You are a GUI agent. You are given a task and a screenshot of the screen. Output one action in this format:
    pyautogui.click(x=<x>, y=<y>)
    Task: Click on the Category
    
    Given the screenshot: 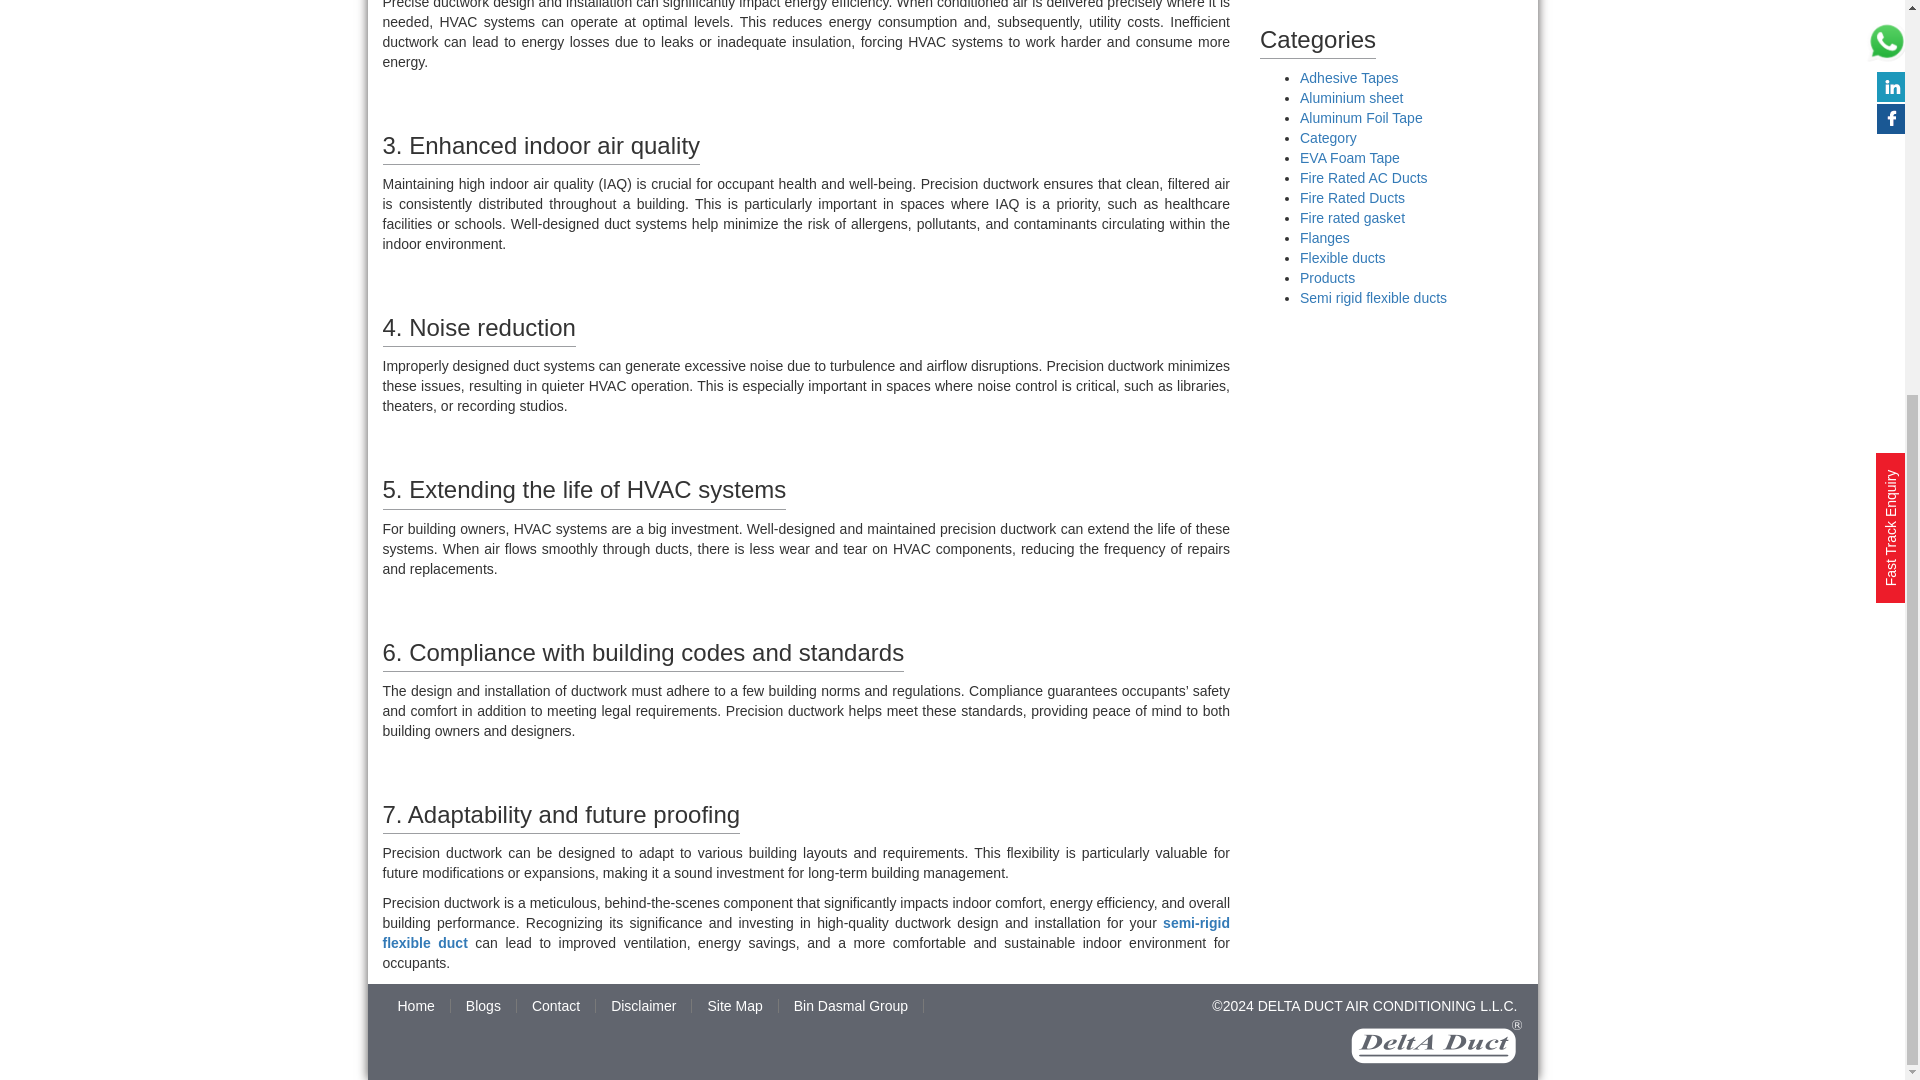 What is the action you would take?
    pyautogui.click(x=1328, y=137)
    